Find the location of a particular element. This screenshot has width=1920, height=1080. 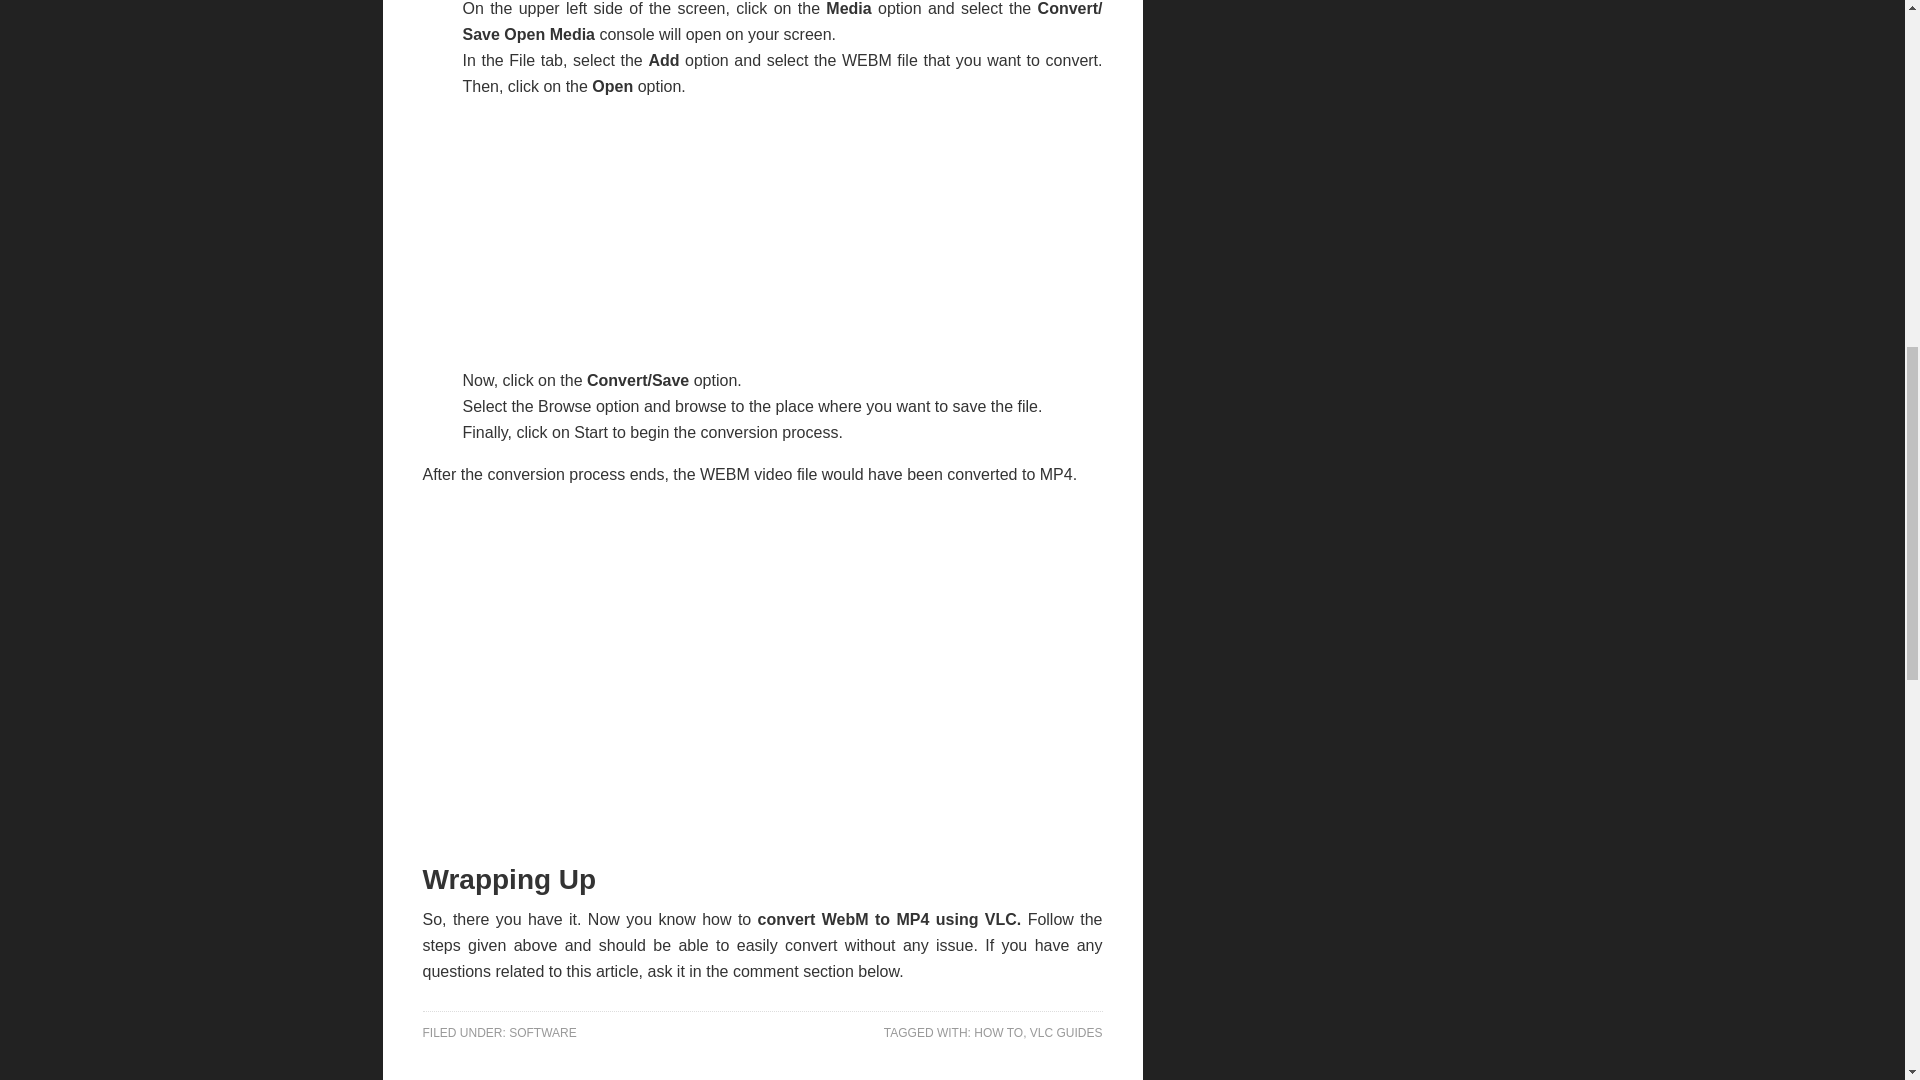

SOFTWARE is located at coordinates (542, 1033).